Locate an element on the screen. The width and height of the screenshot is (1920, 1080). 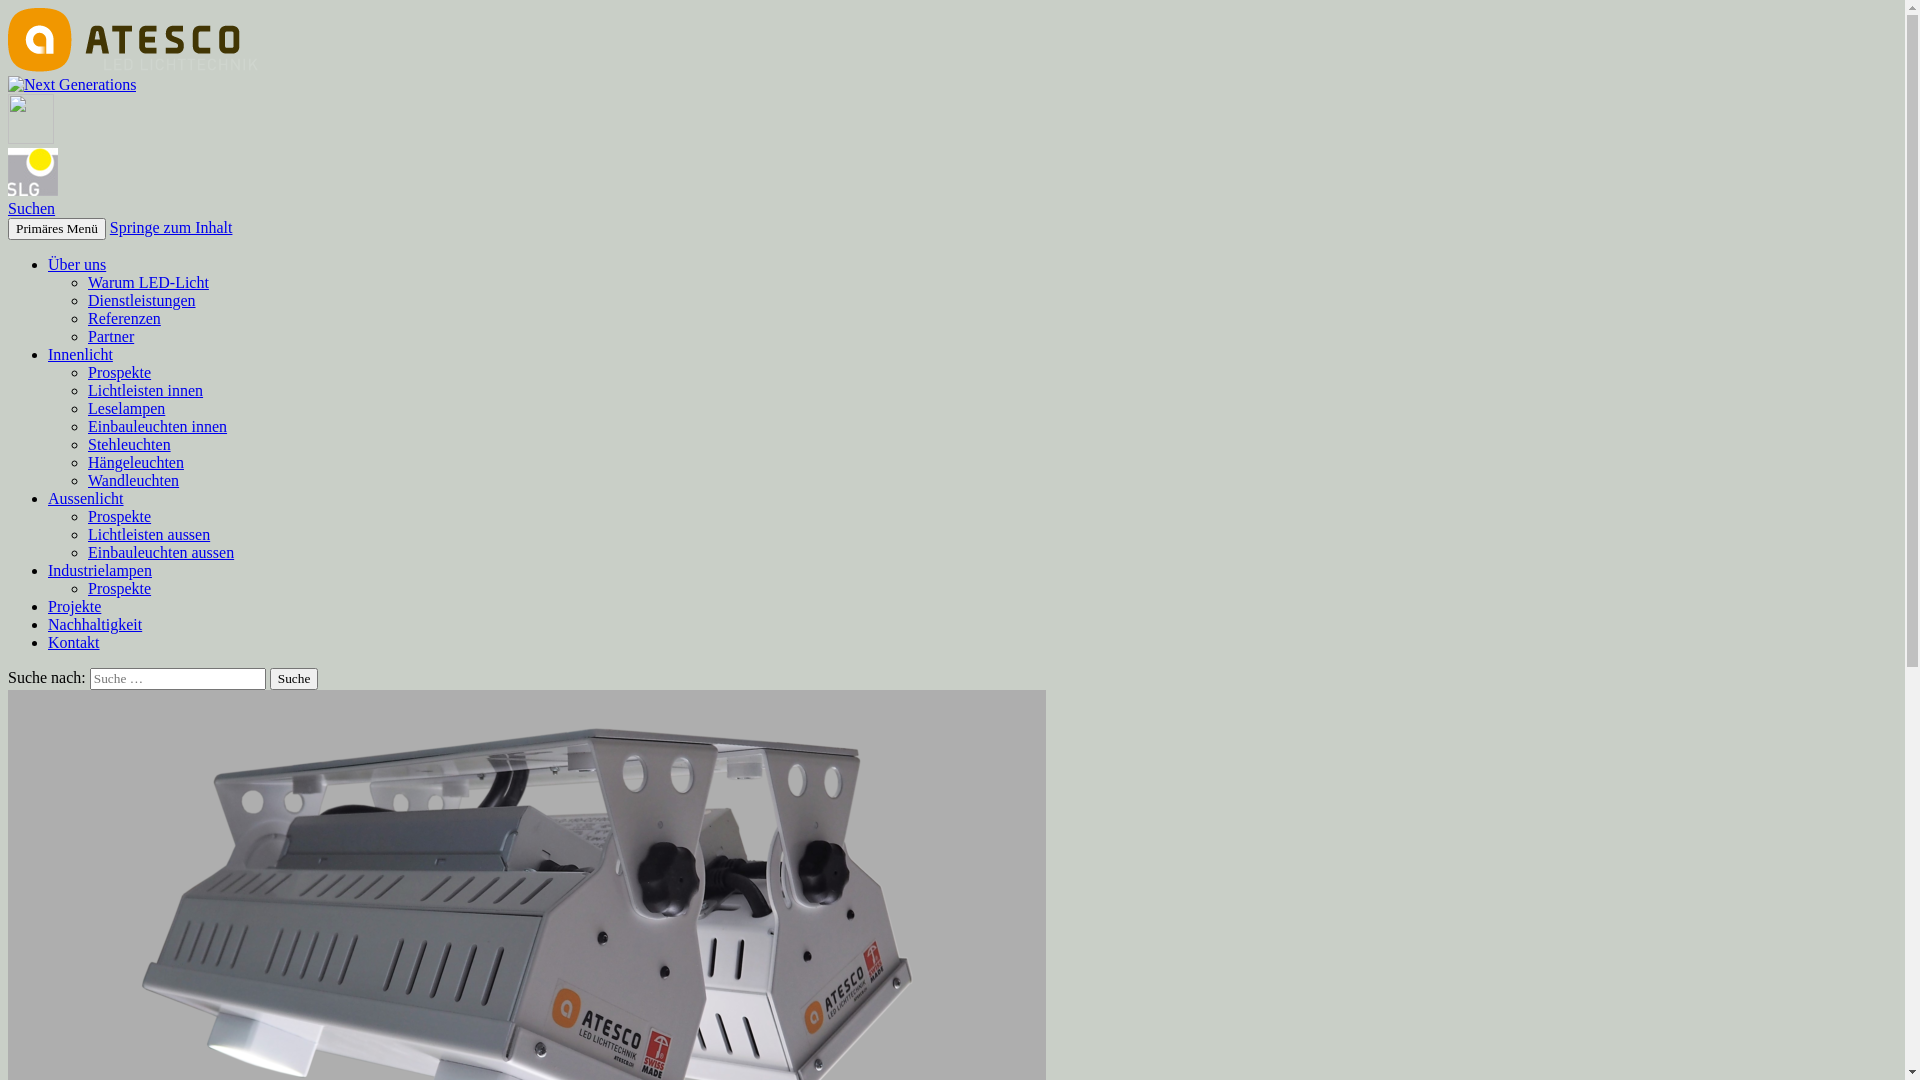
Einbauleuchten aussen is located at coordinates (161, 552).